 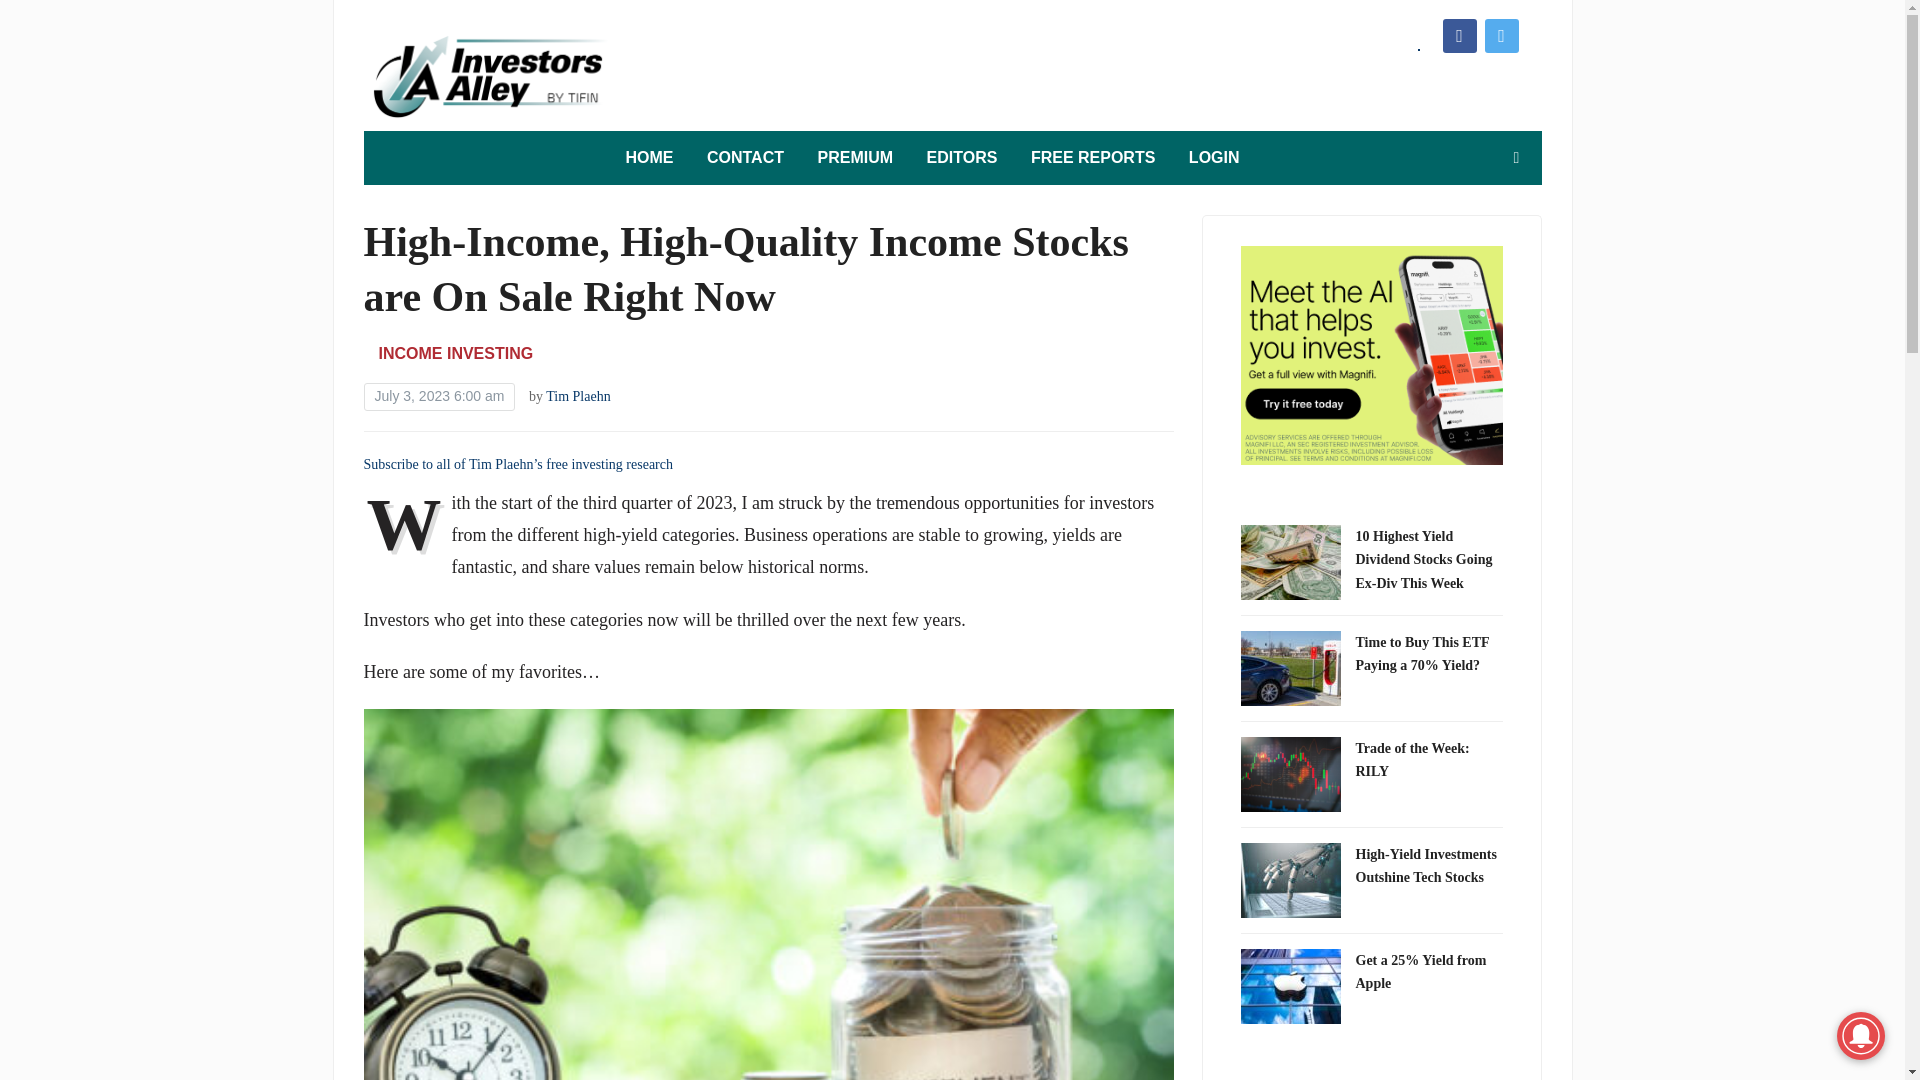 I want to click on Twitter, so click(x=1501, y=34).